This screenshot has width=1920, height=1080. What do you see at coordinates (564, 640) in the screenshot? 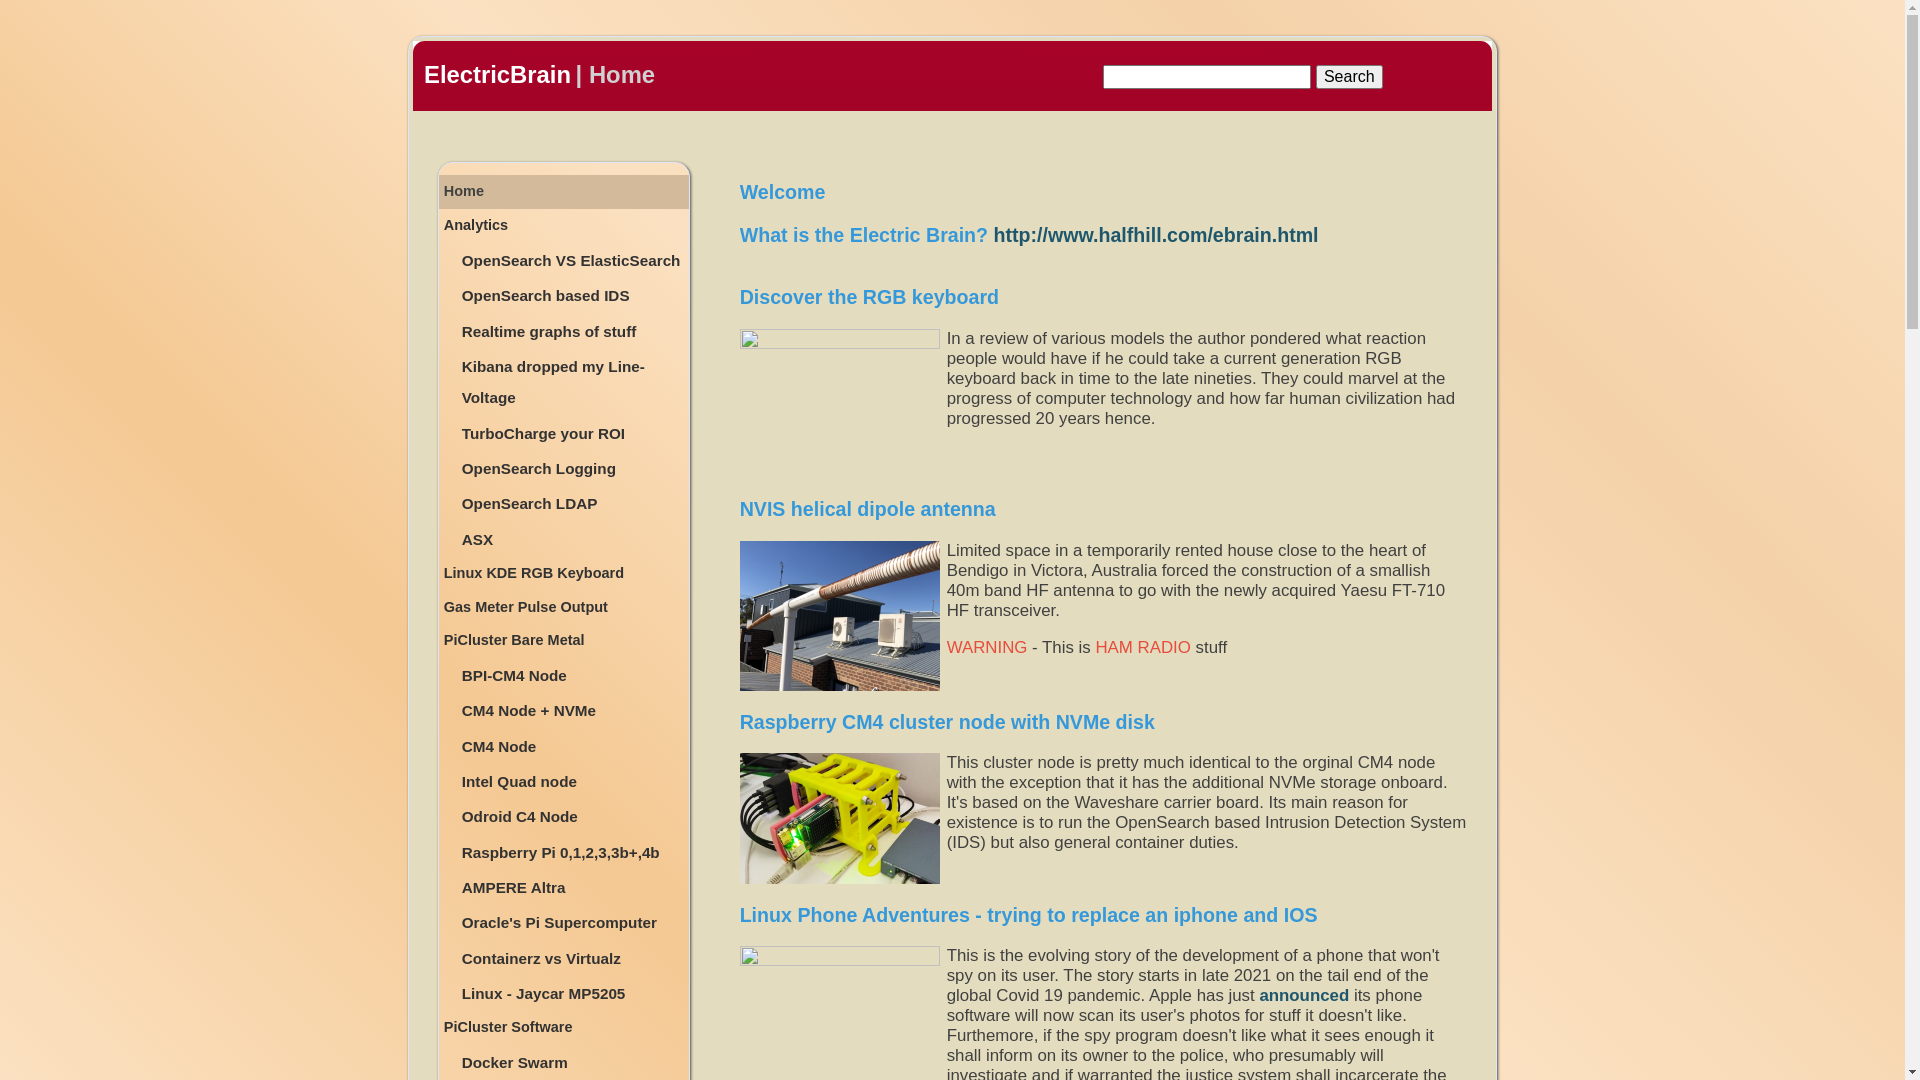
I see `PiCluster Bare Metal` at bounding box center [564, 640].